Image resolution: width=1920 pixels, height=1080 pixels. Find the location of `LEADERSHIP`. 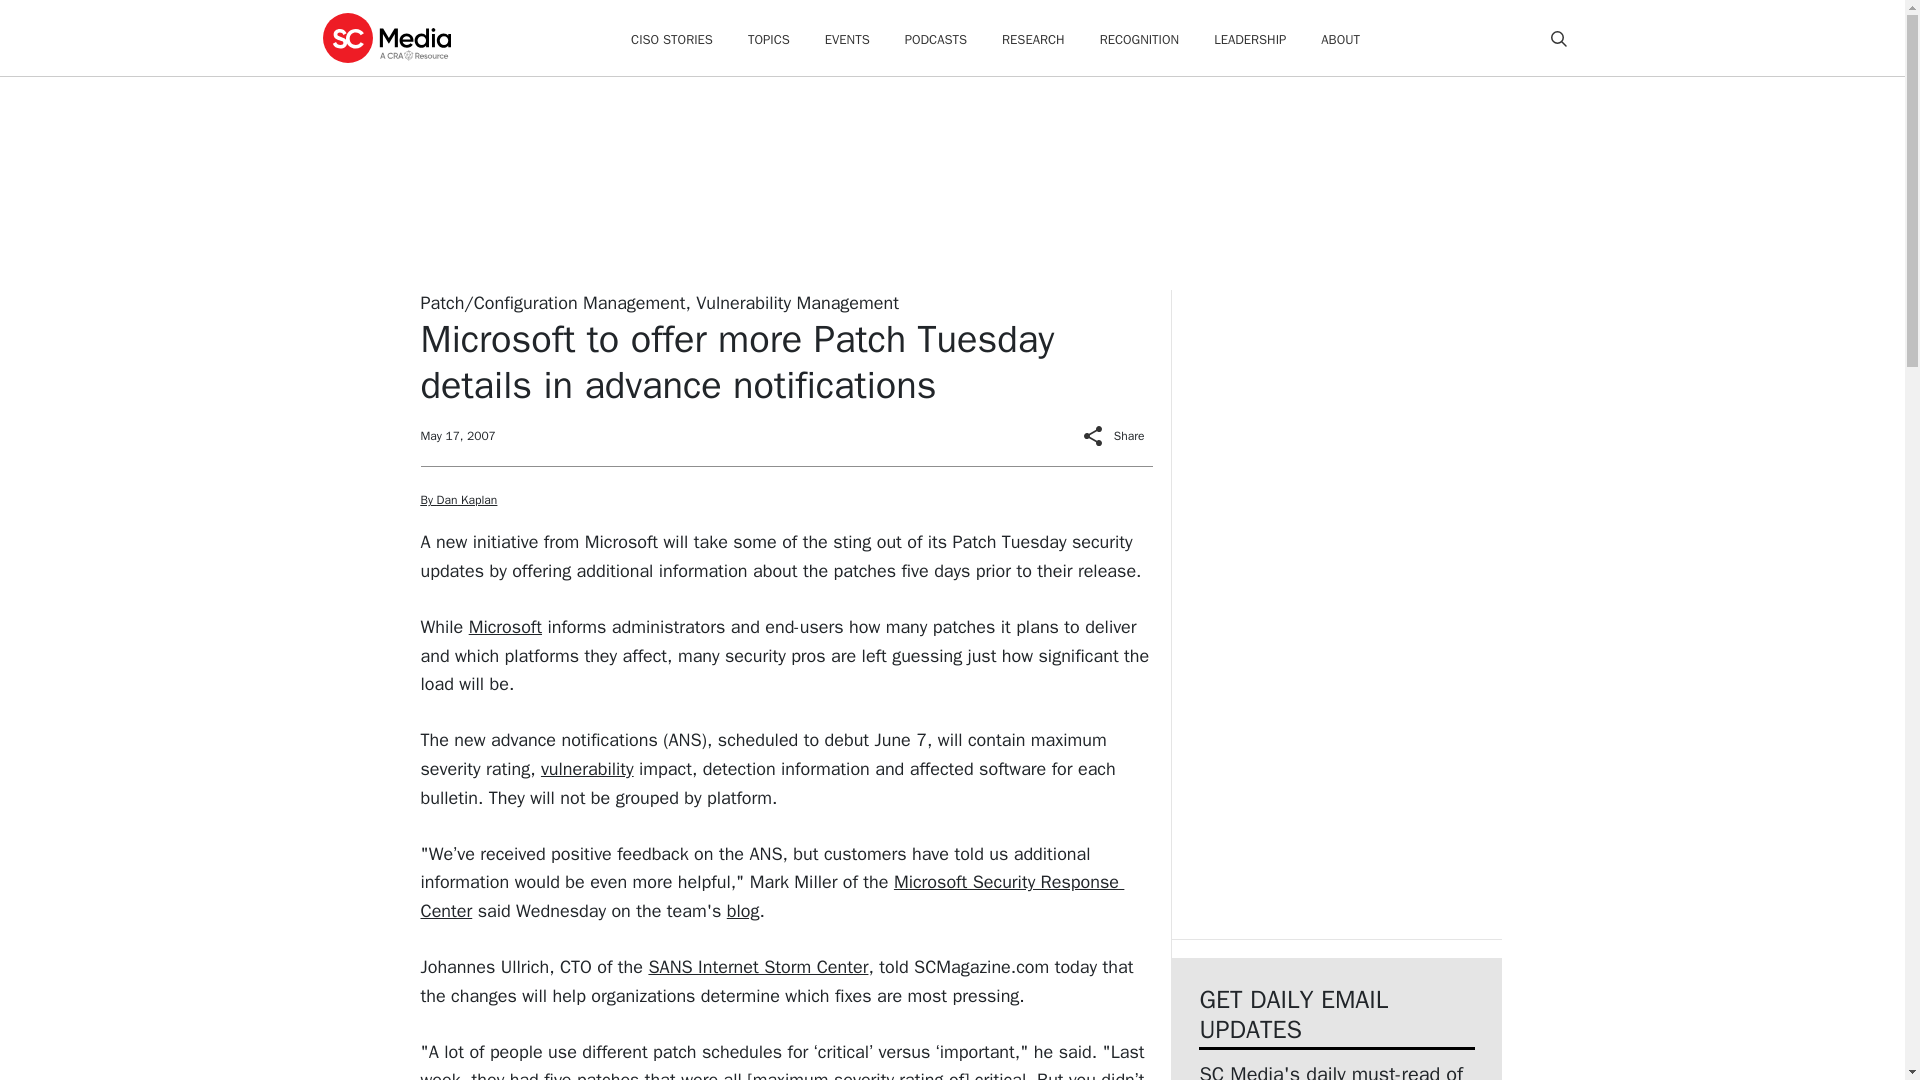

LEADERSHIP is located at coordinates (1250, 40).